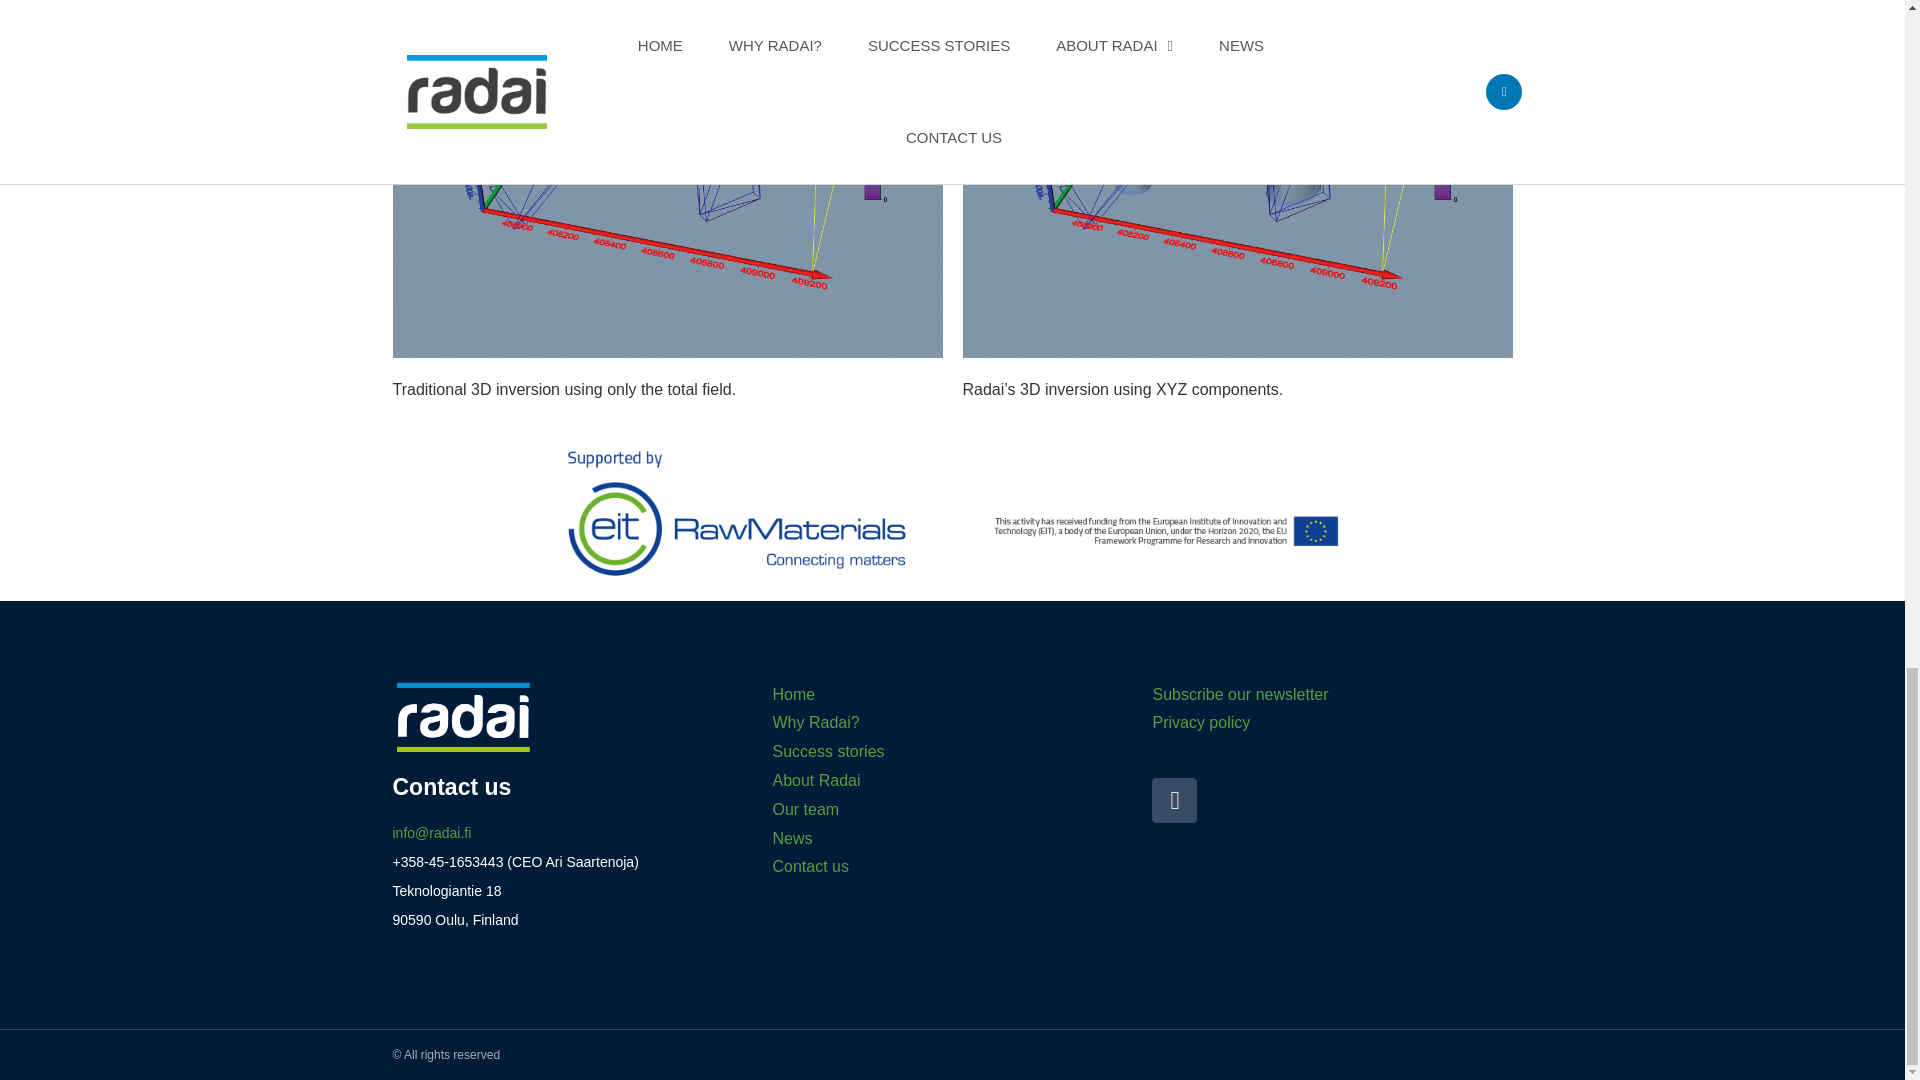  What do you see at coordinates (805, 809) in the screenshot?
I see `Our team` at bounding box center [805, 809].